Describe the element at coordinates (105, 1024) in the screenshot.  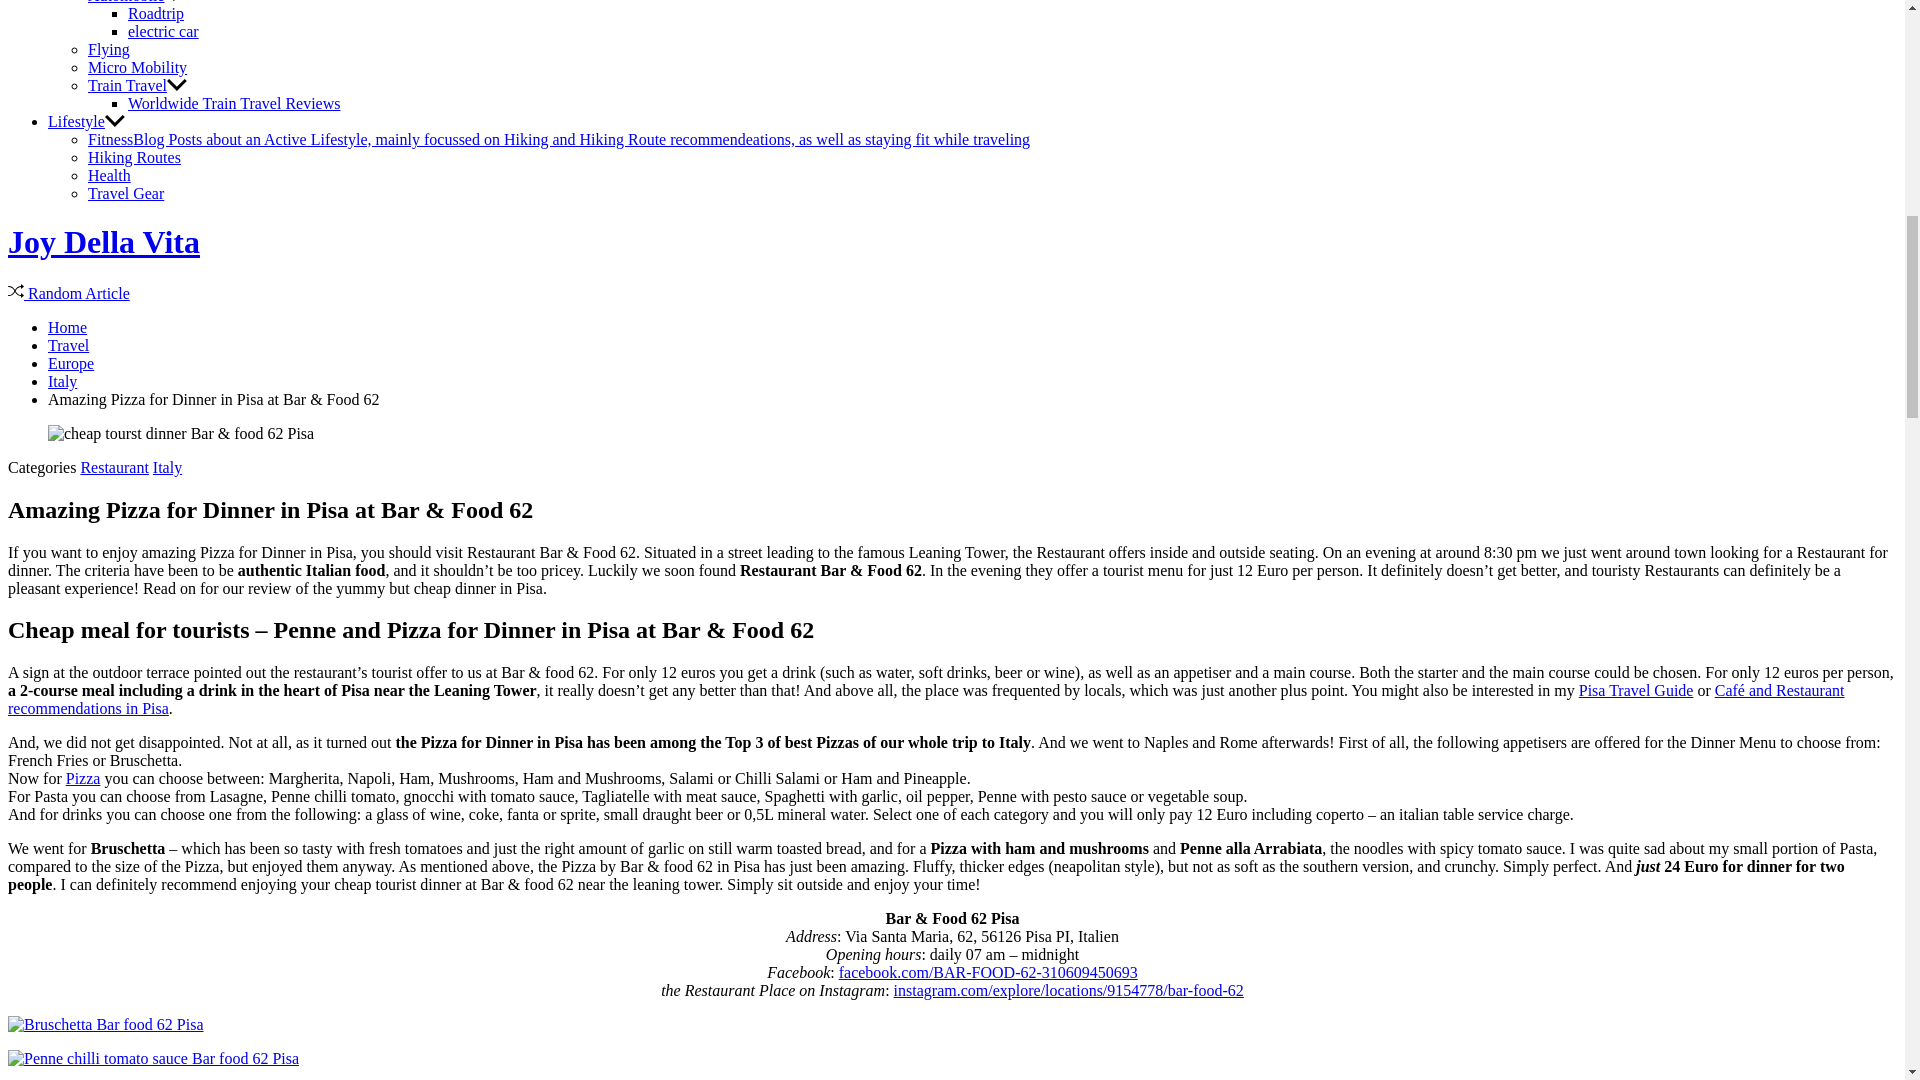
I see `Bruschetta Bar food 62 Pisa` at that location.